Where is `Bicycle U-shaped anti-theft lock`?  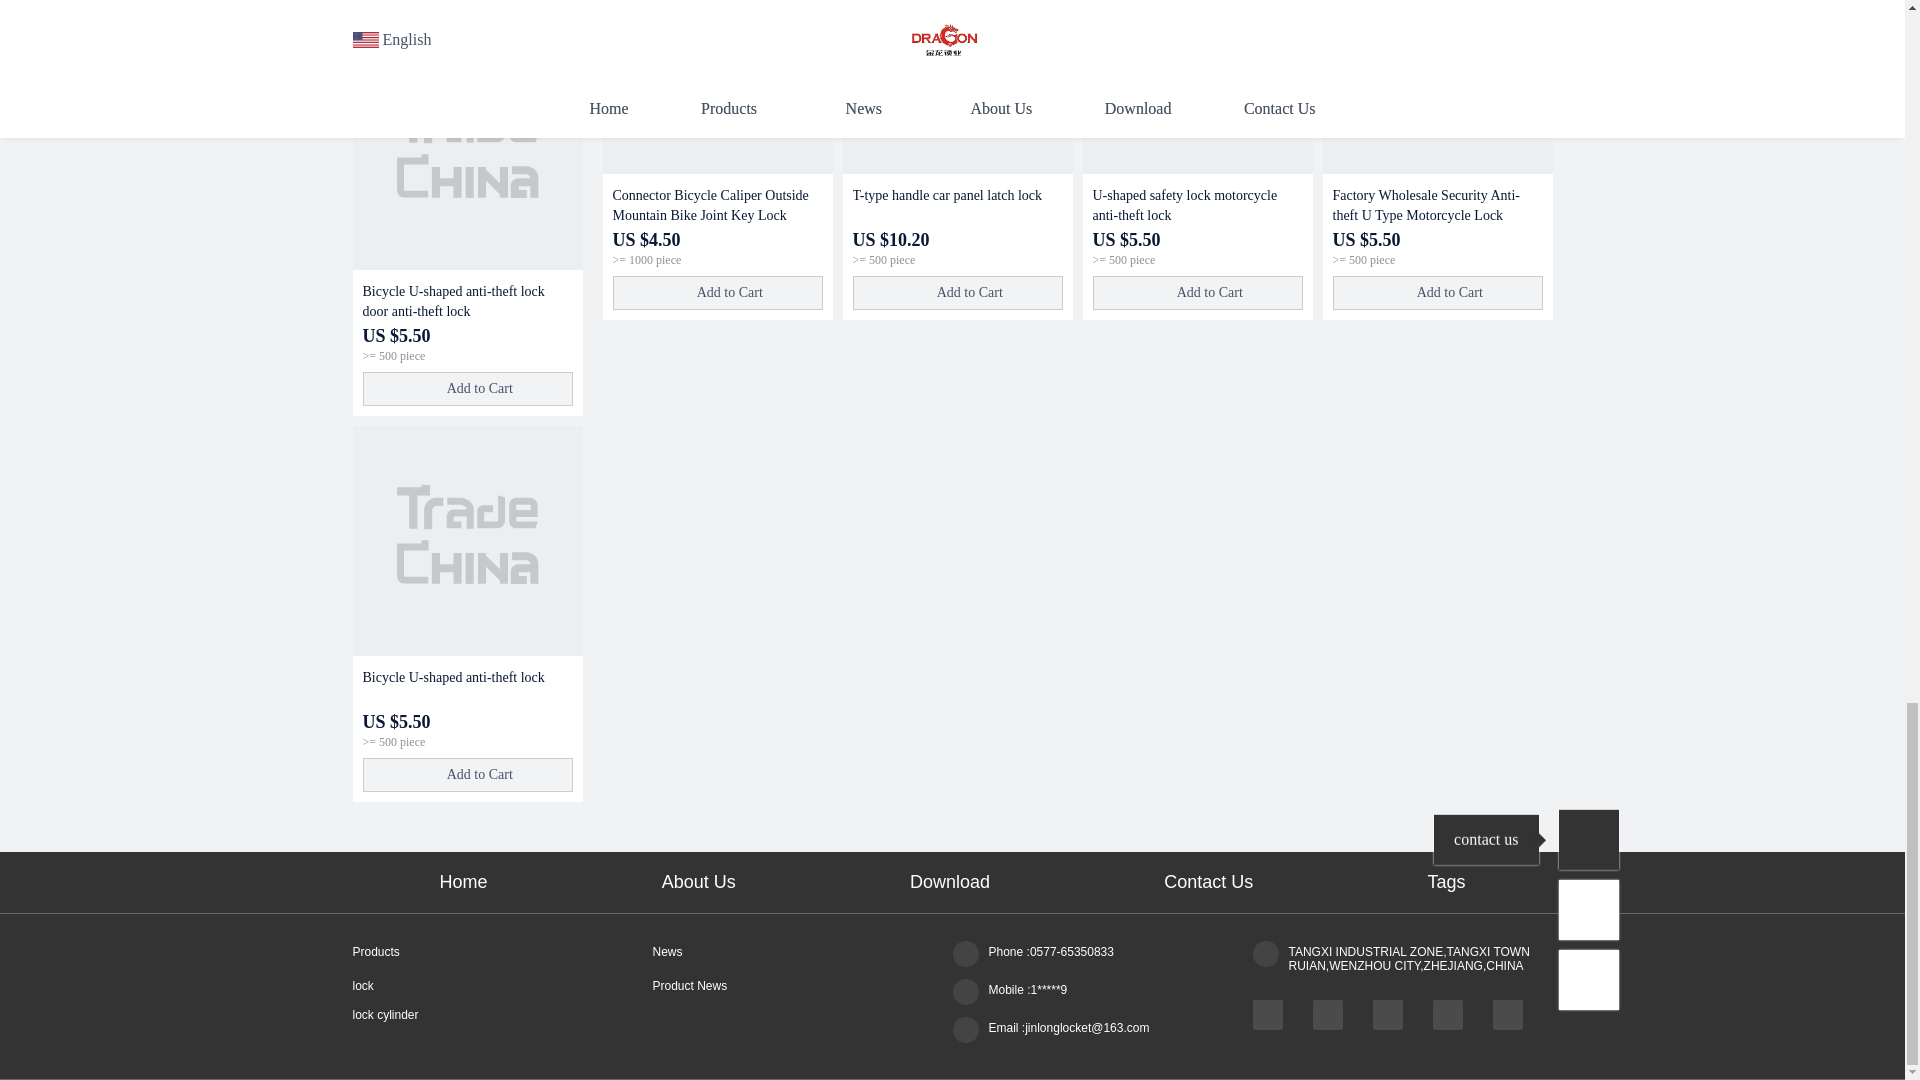 Bicycle U-shaped anti-theft lock is located at coordinates (467, 688).